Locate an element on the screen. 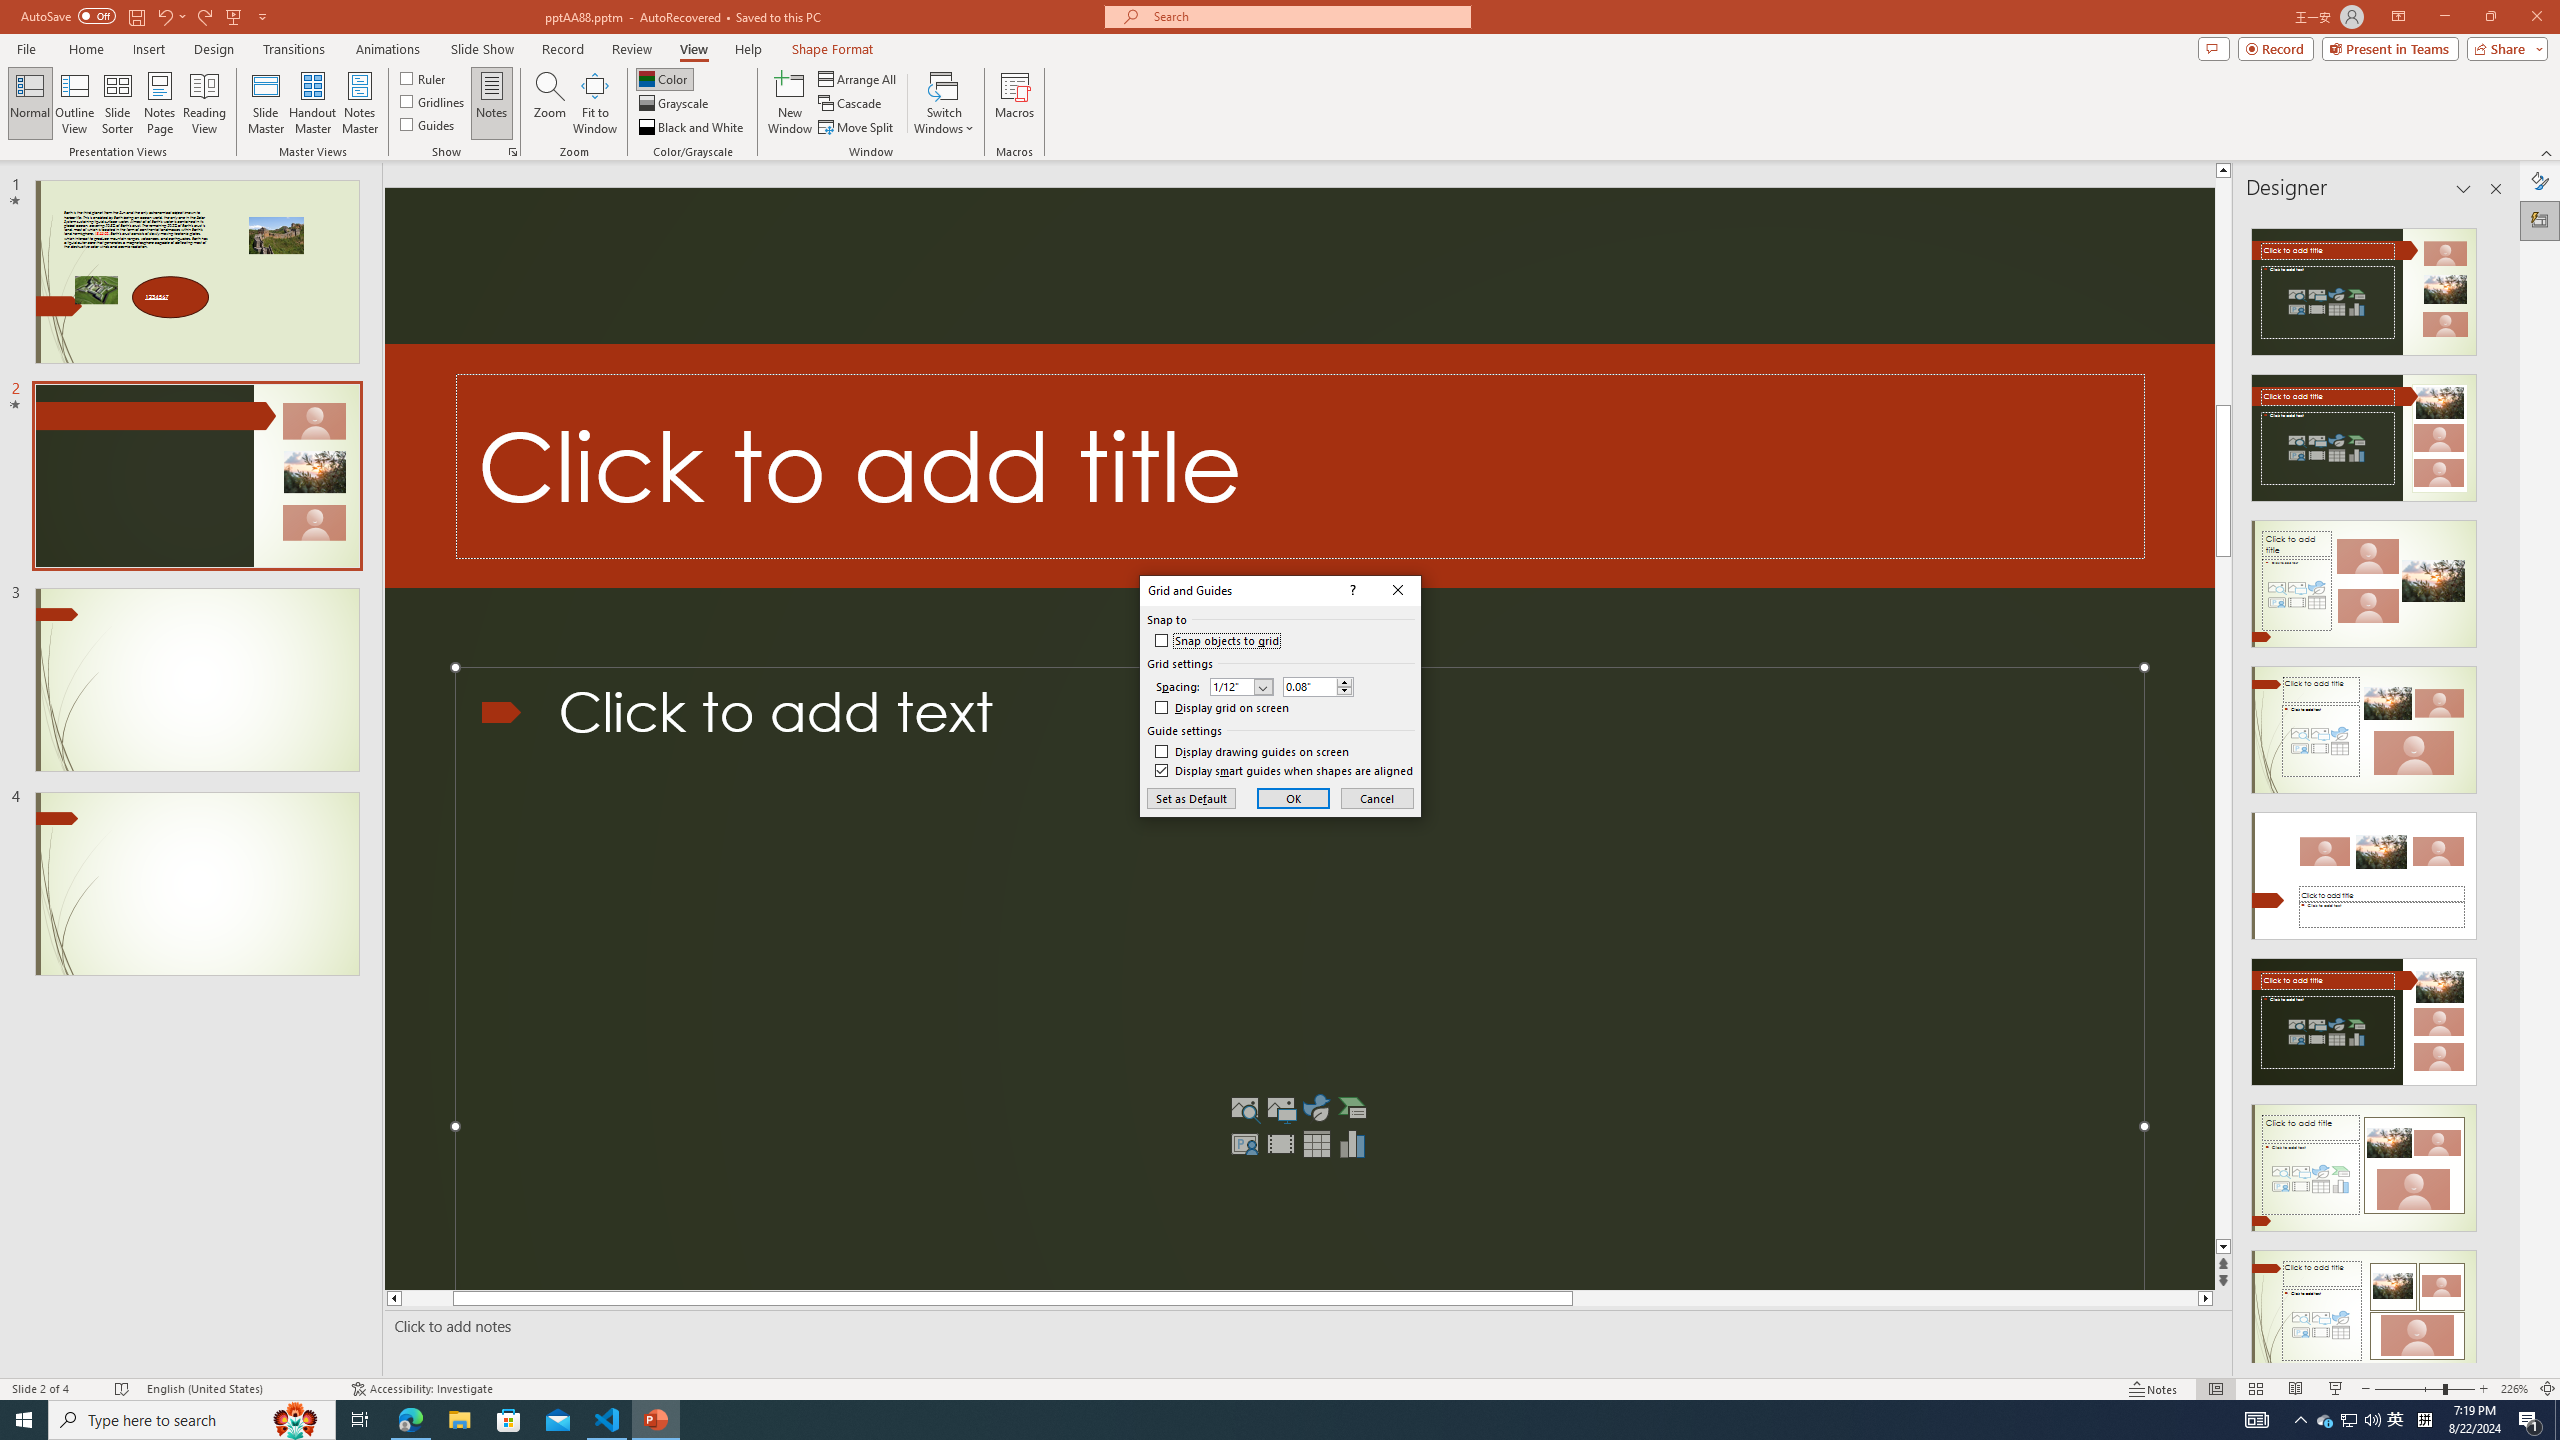 The height and width of the screenshot is (1440, 2560). Snap objects to grid is located at coordinates (1217, 641).